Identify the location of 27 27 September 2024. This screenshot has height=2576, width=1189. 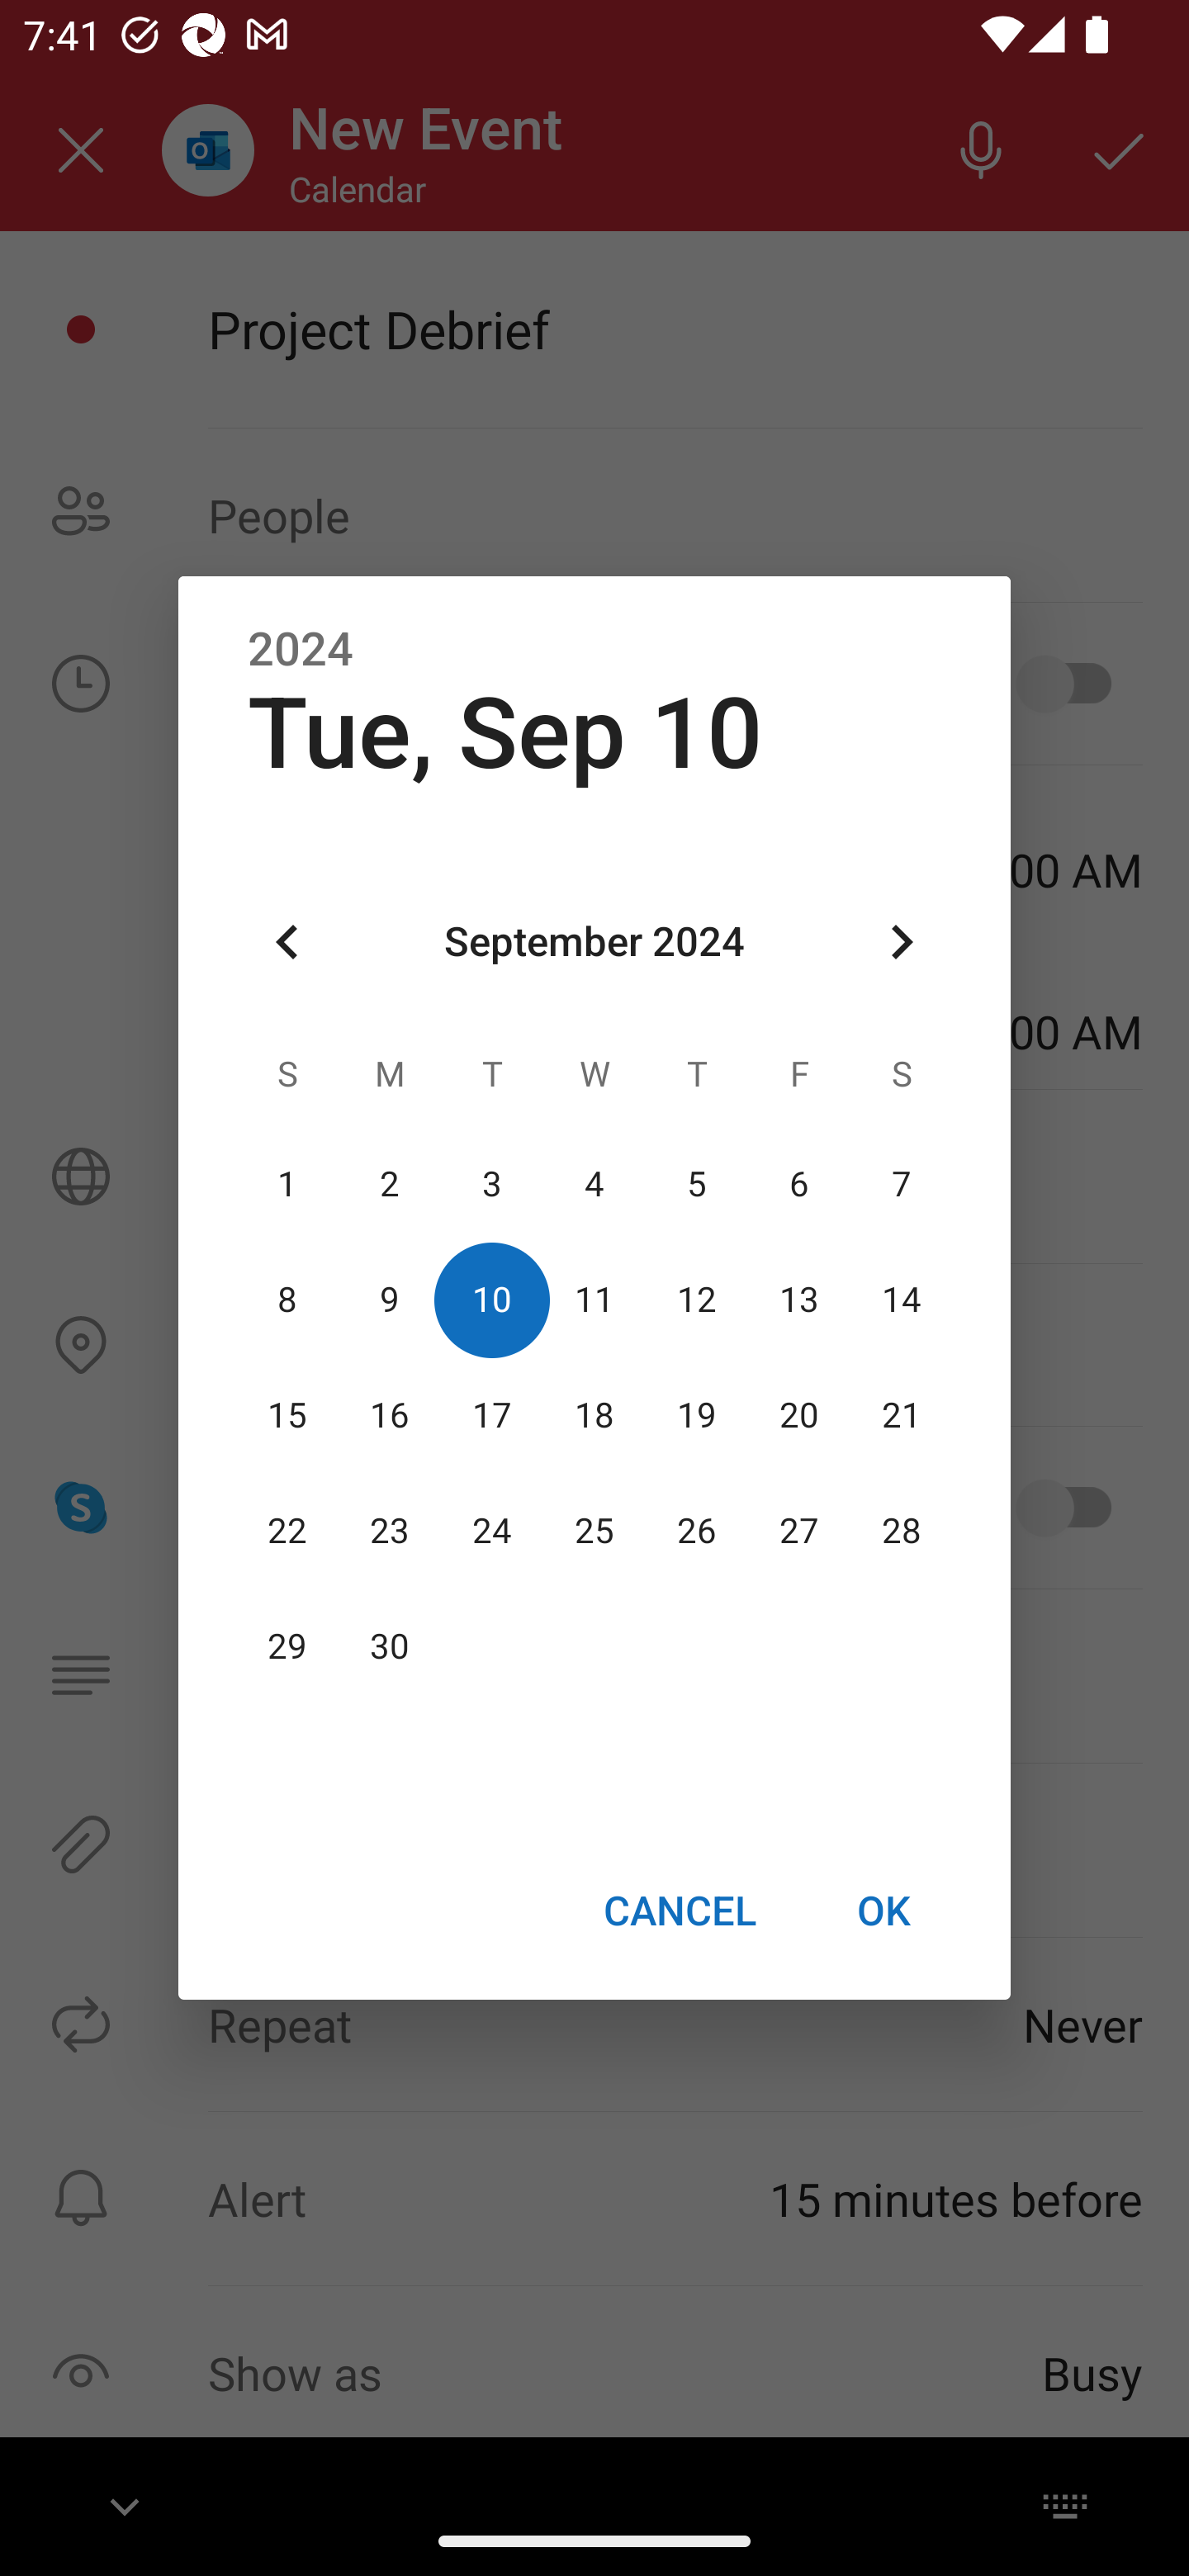
(798, 1531).